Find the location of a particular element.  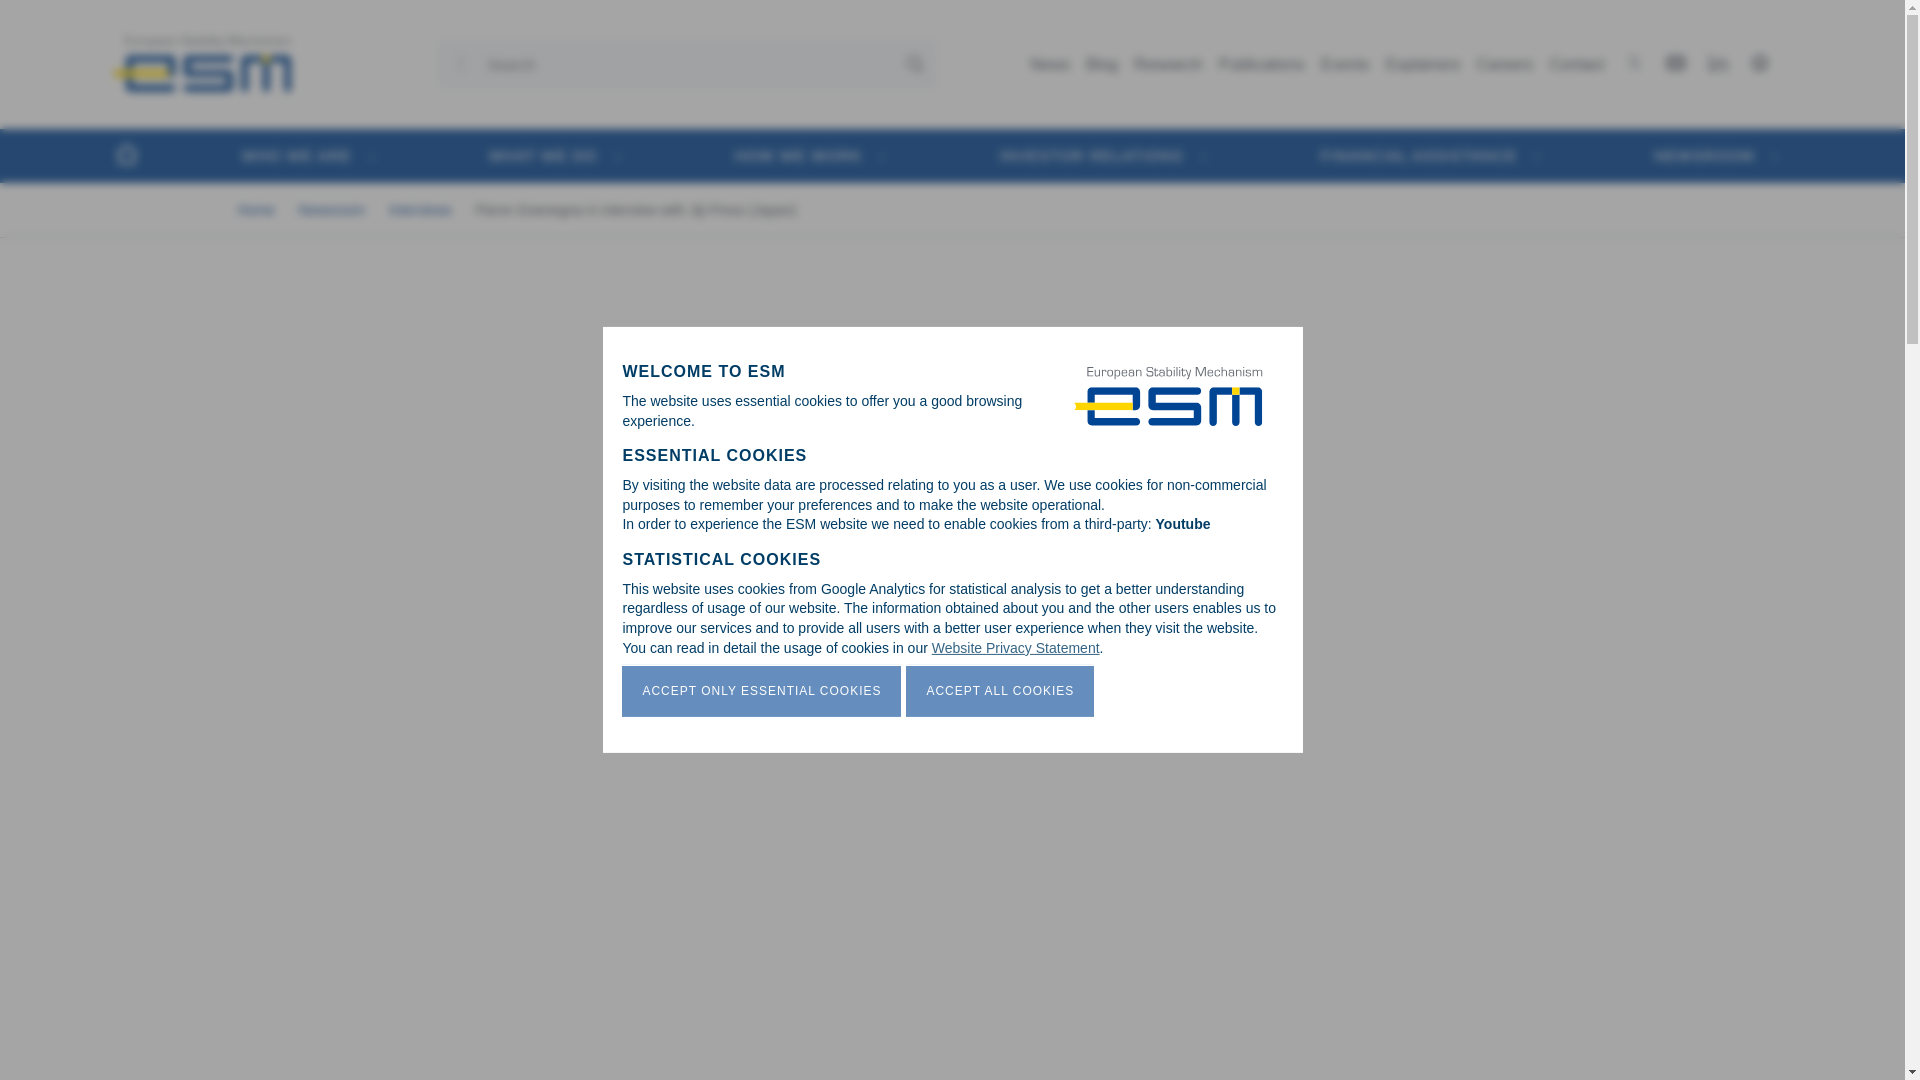

Linkedin is located at coordinates (1722, 62).